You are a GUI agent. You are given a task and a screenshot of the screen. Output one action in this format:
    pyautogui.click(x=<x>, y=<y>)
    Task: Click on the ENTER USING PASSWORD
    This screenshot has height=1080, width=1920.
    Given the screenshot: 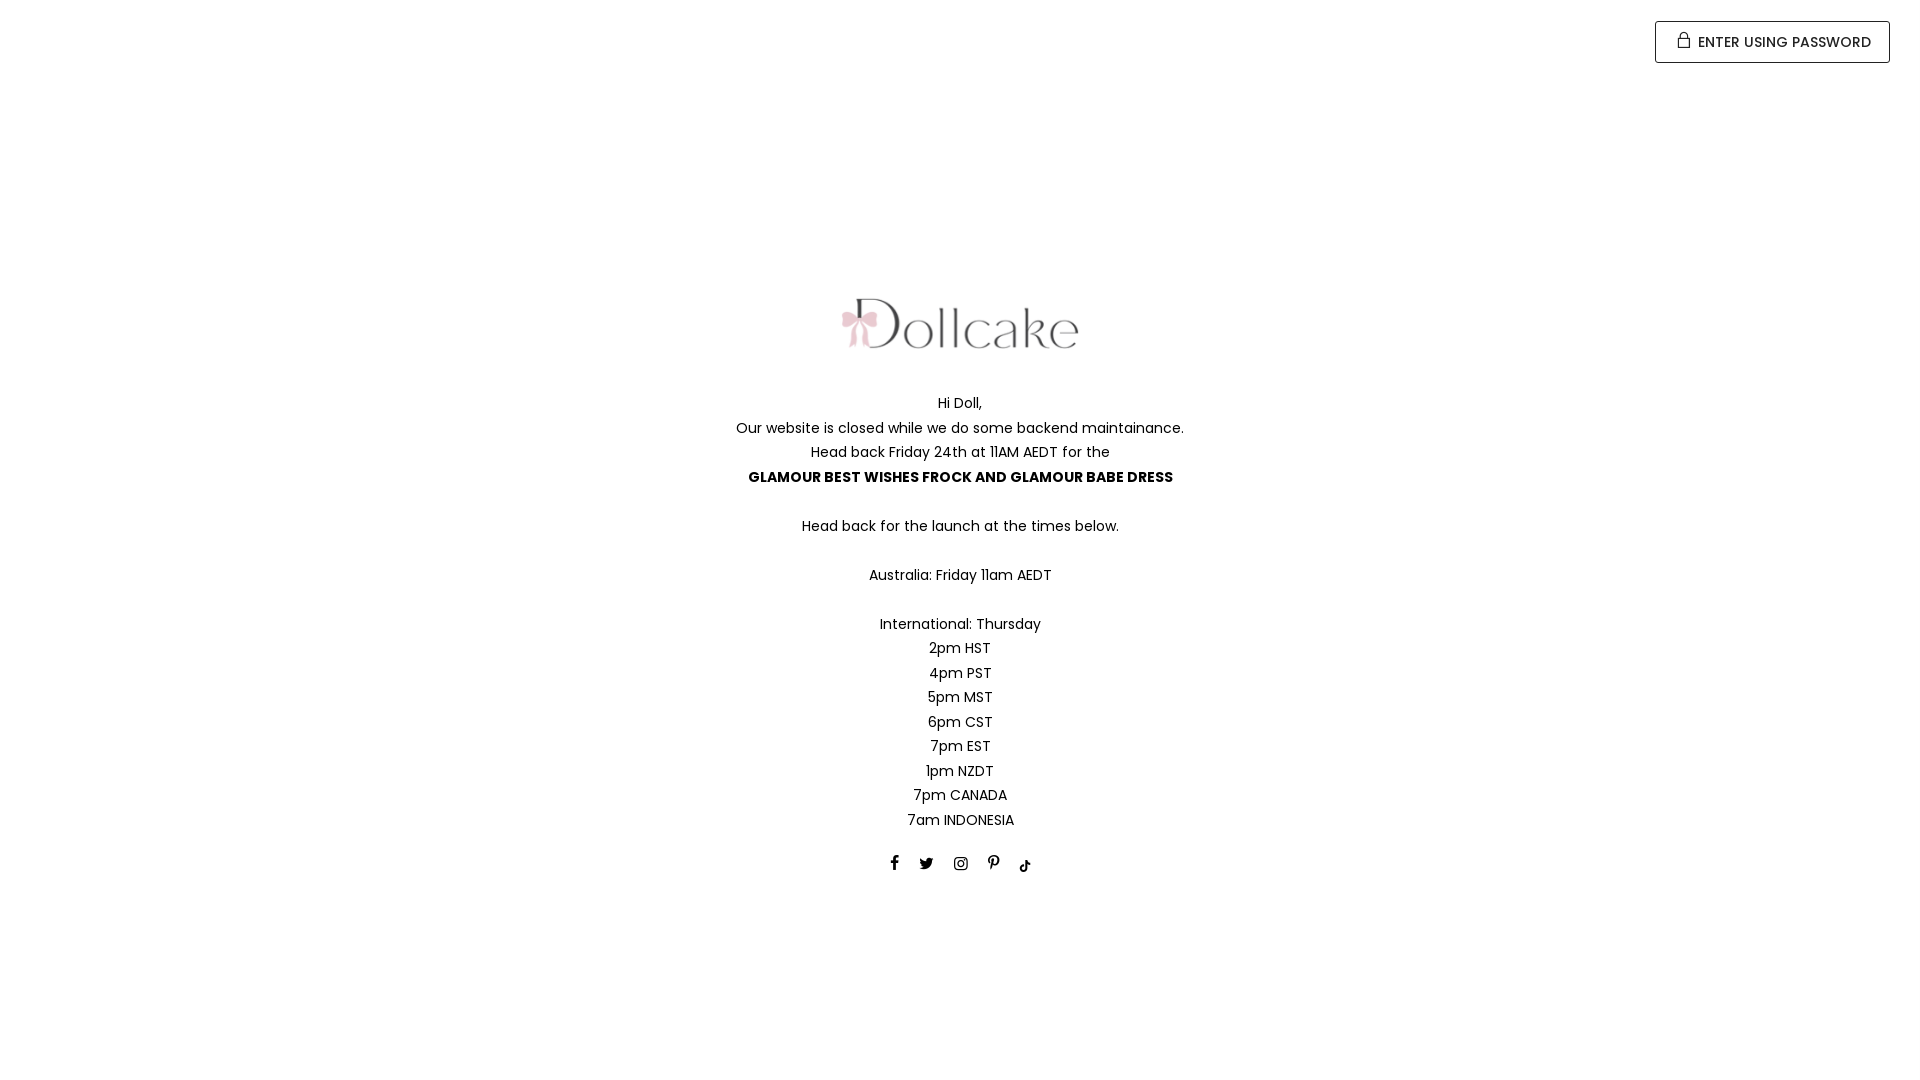 What is the action you would take?
    pyautogui.click(x=1772, y=42)
    